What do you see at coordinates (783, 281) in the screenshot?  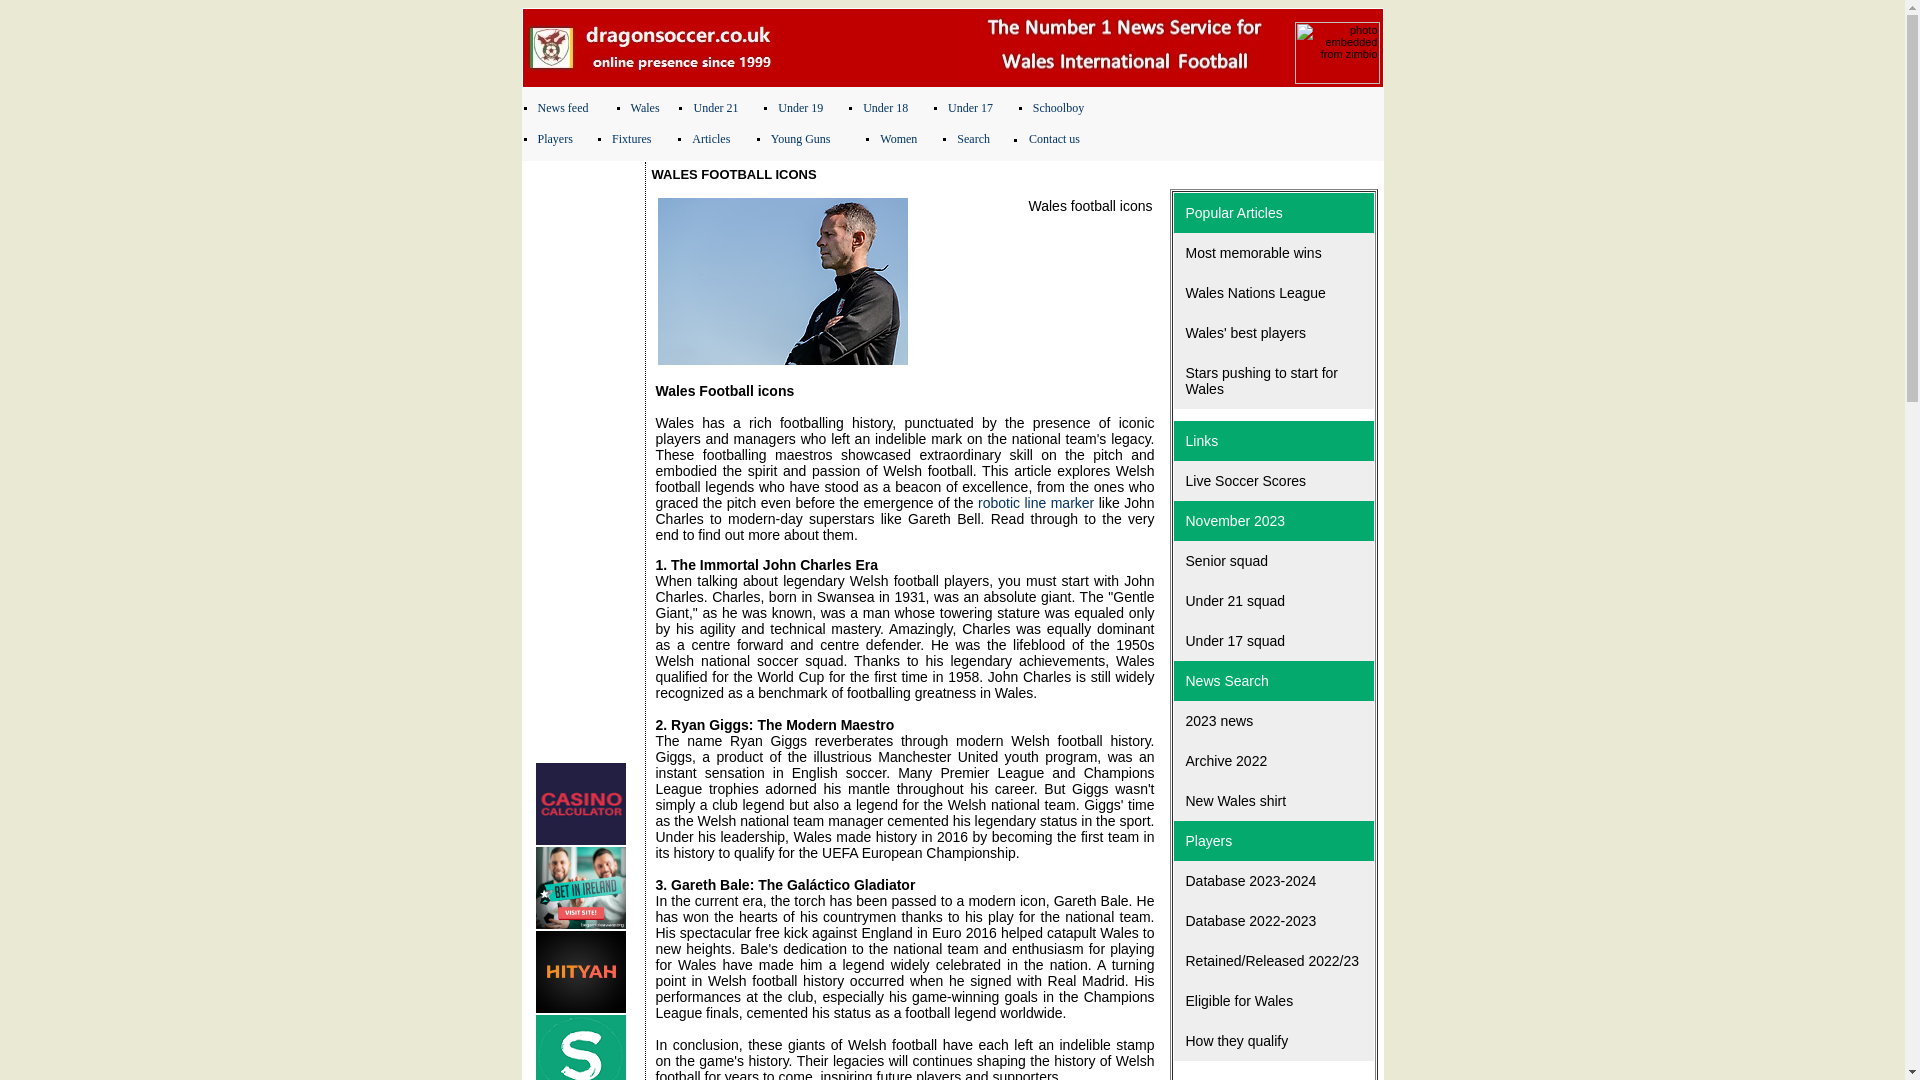 I see `photo embedded from FAW cymru` at bounding box center [783, 281].